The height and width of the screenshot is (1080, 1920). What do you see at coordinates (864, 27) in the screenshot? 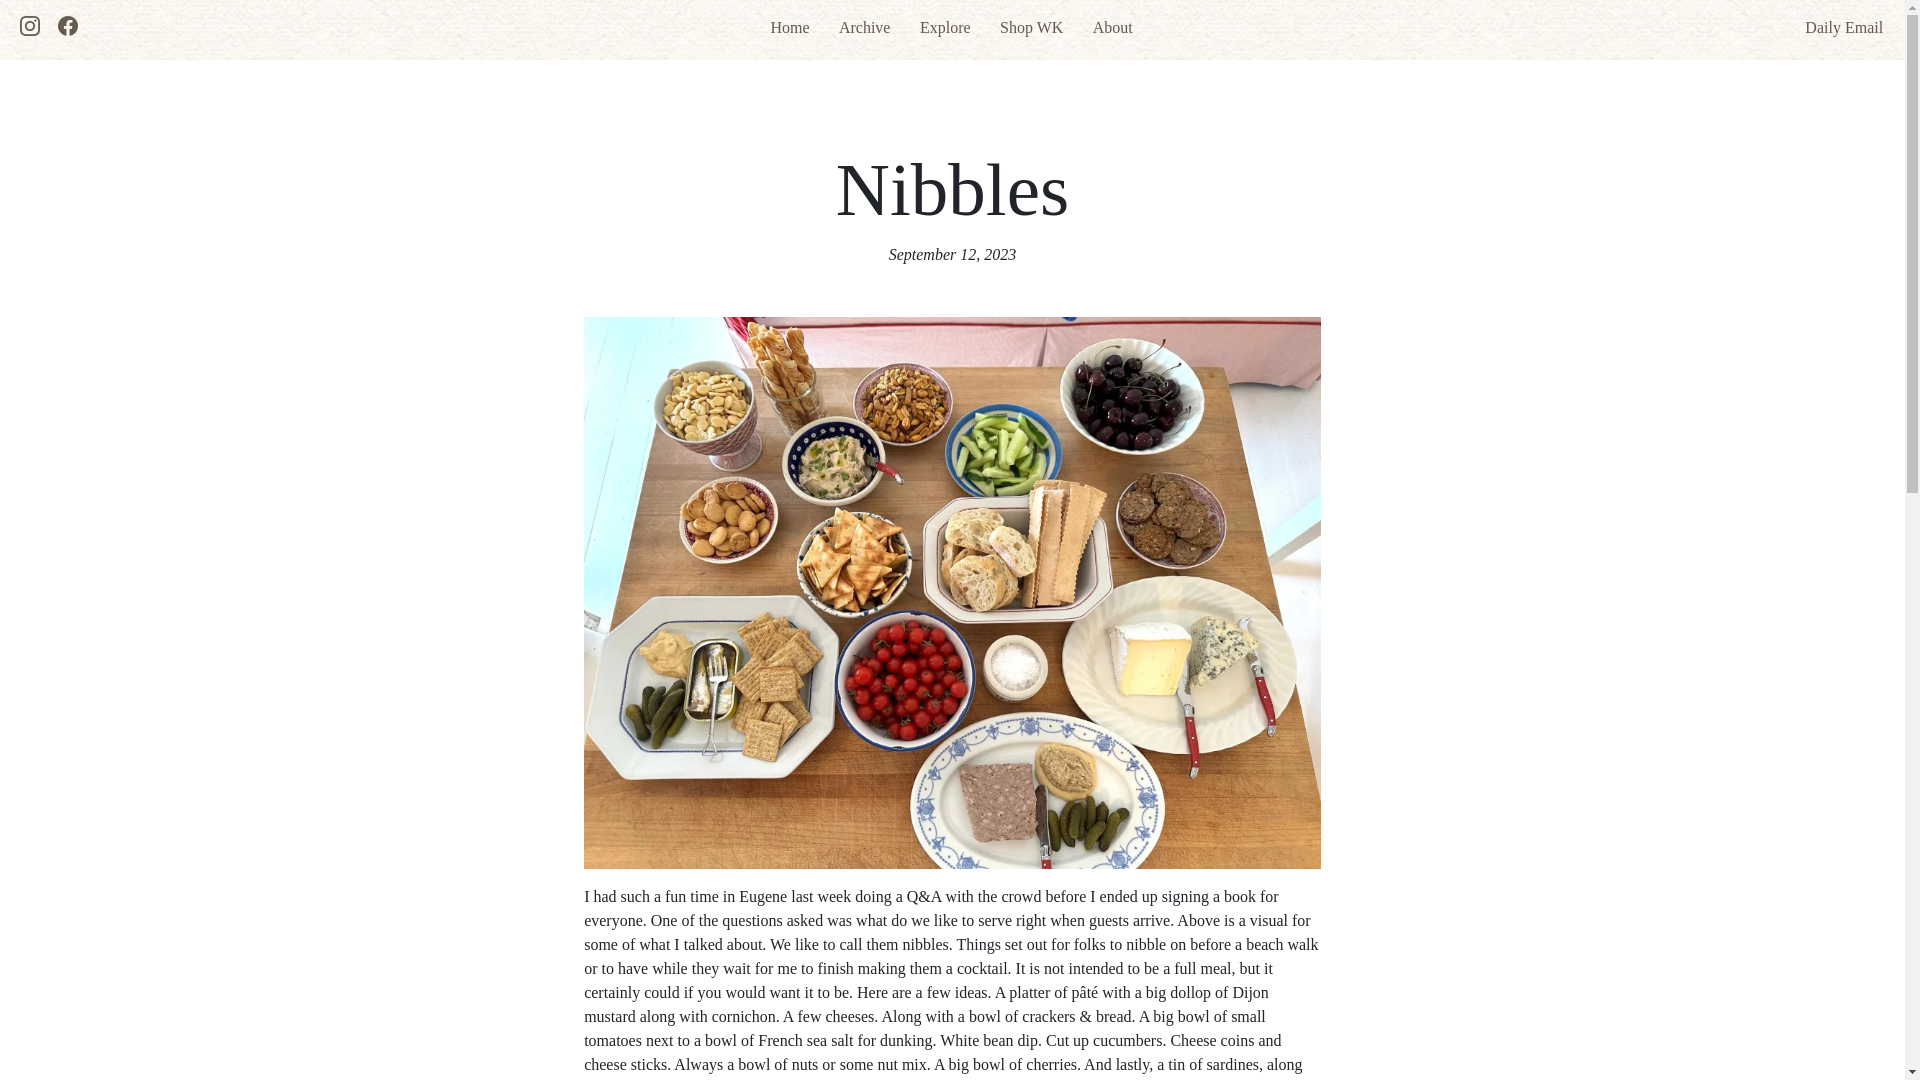
I see `Archive` at bounding box center [864, 27].